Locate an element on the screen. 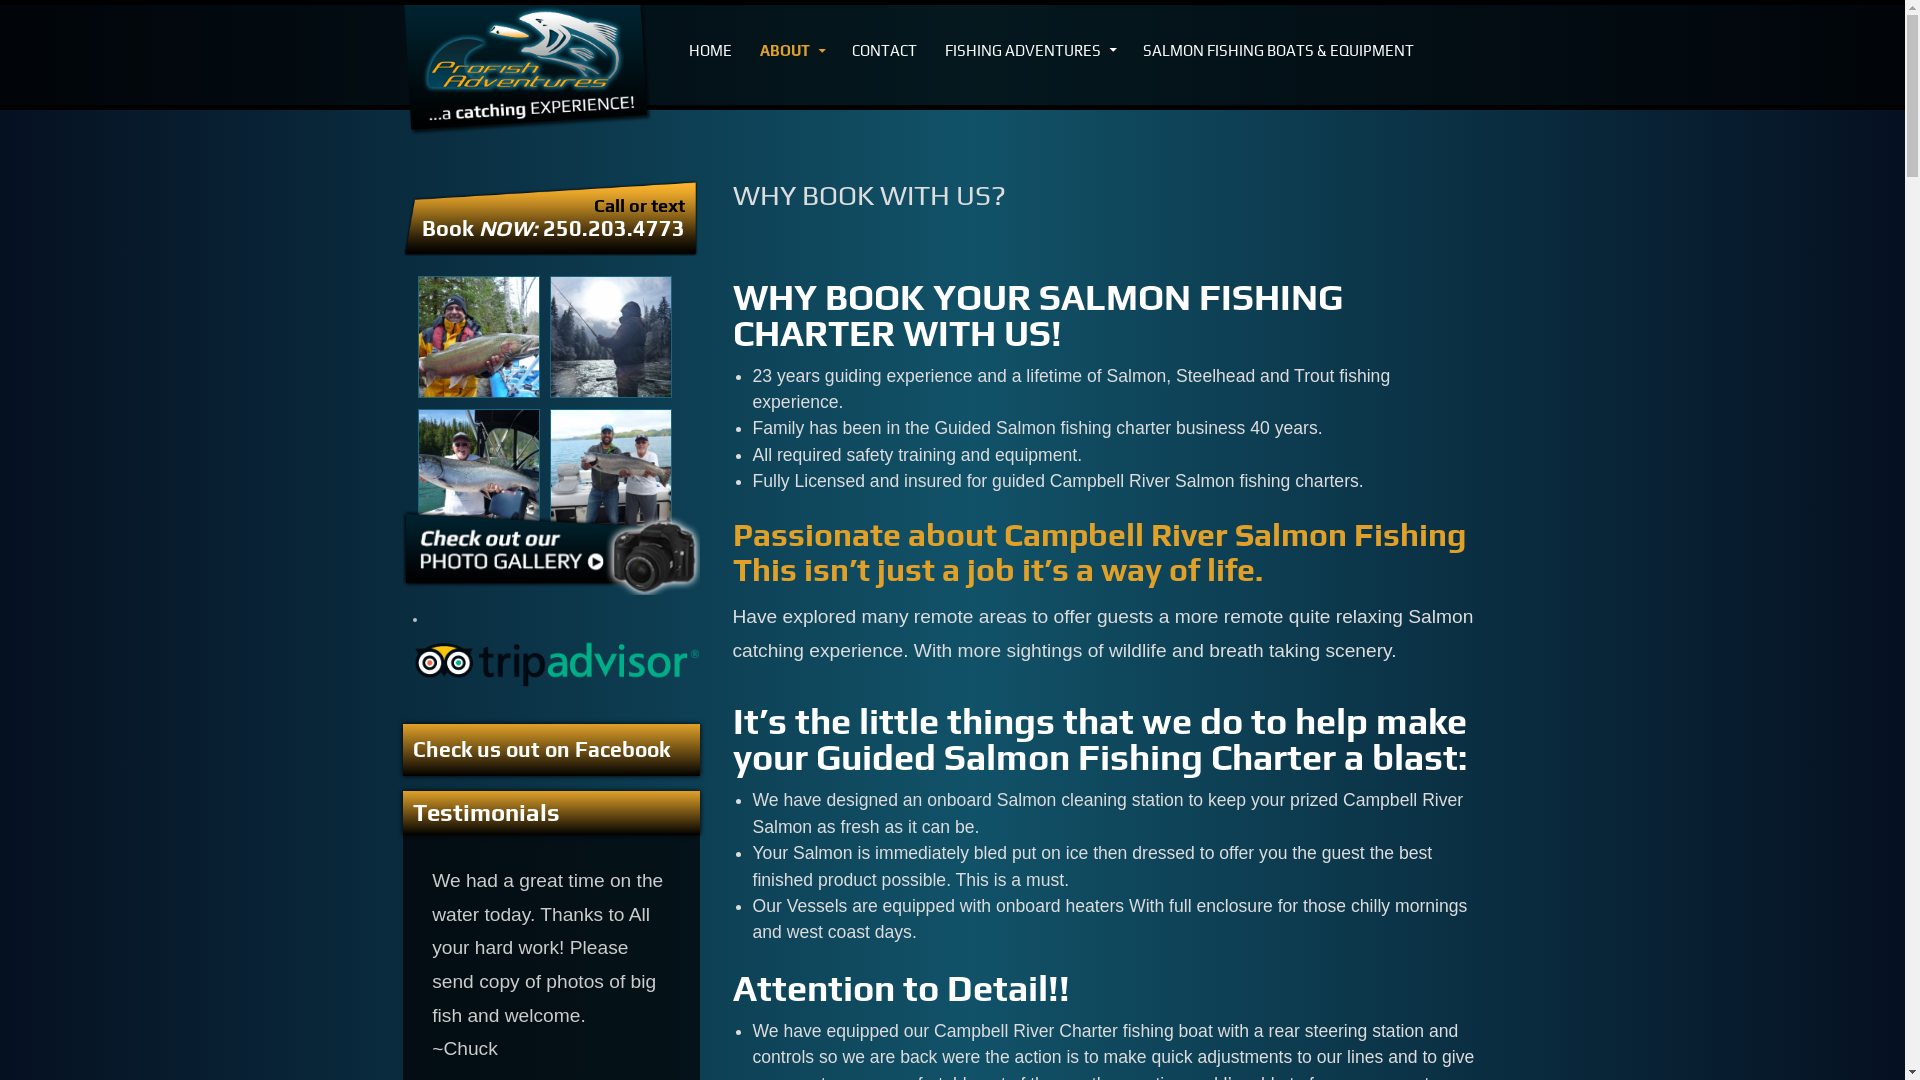 This screenshot has height=1080, width=1920. ABOUT is located at coordinates (792, 52).